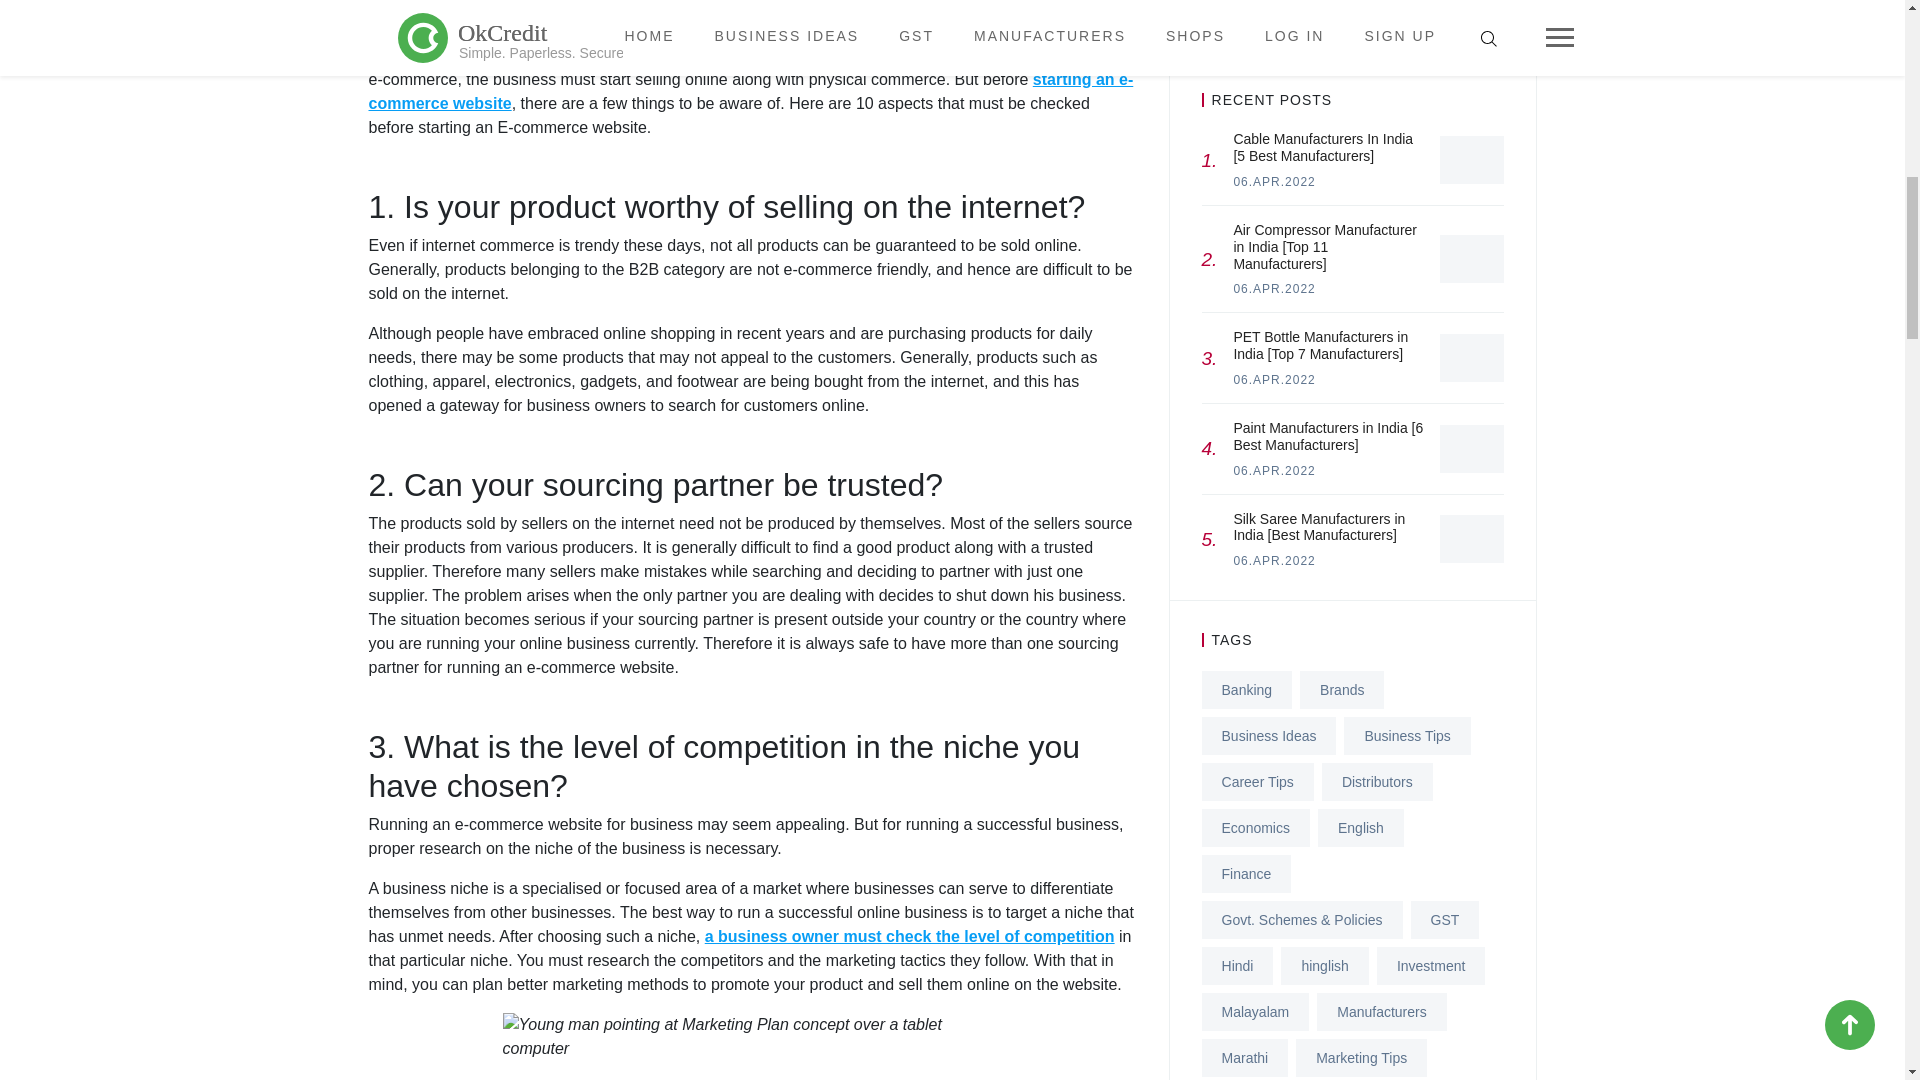 The image size is (1920, 1080). I want to click on 06 April 2022, so click(1274, 471).